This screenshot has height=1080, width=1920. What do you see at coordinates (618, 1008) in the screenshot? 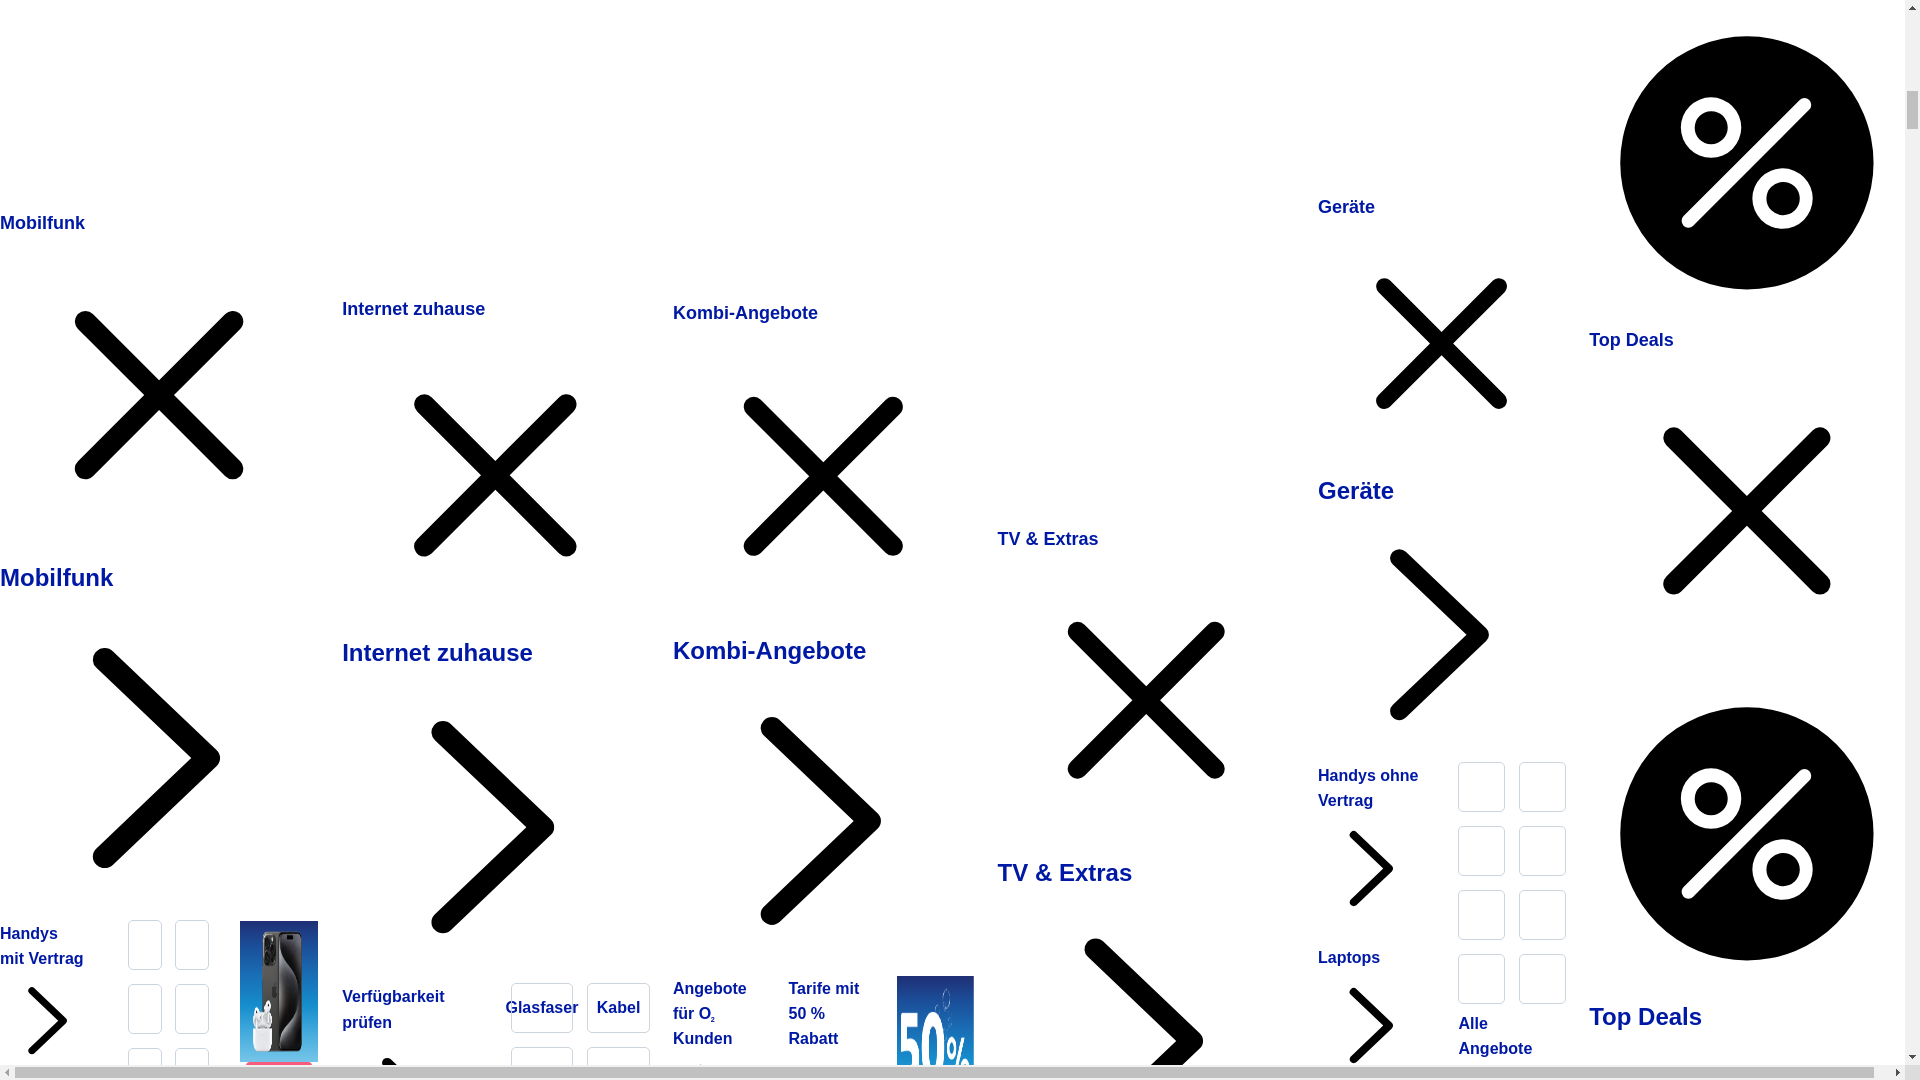
I see `Kabel` at bounding box center [618, 1008].